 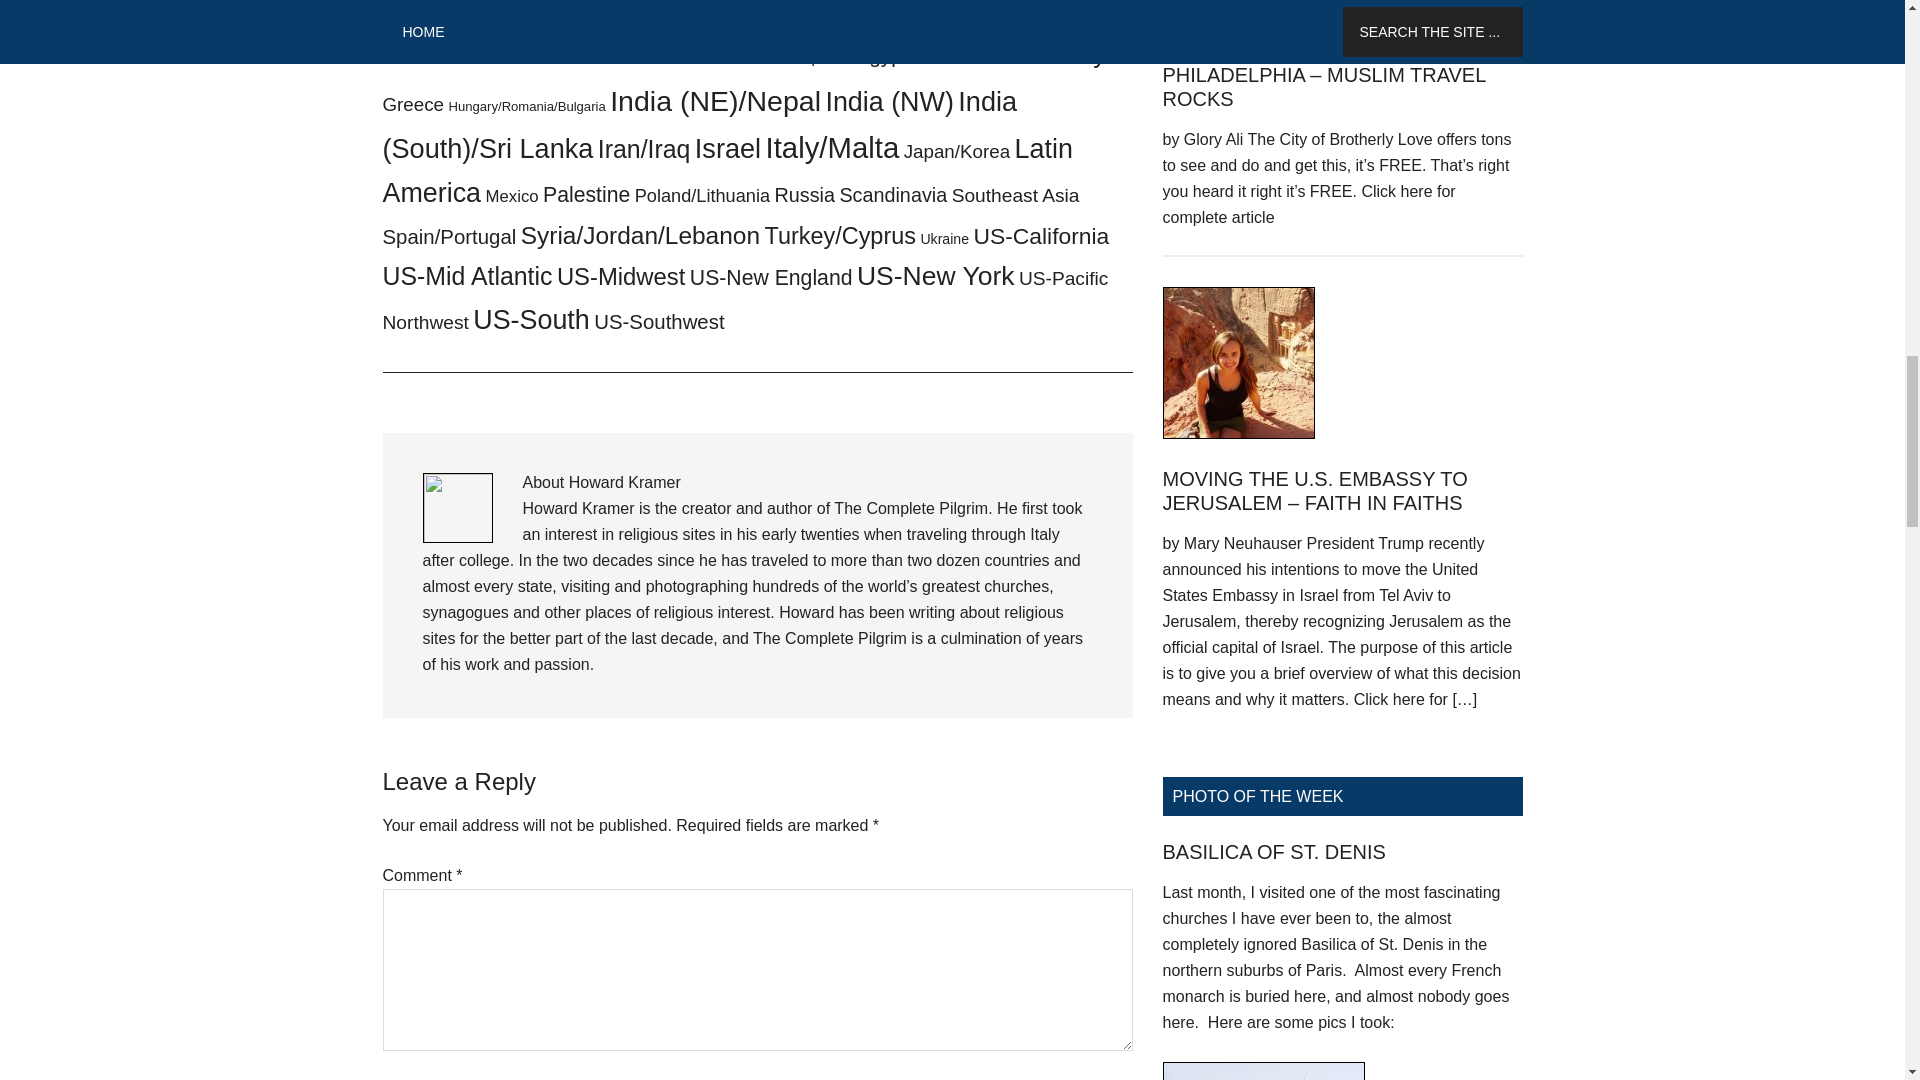 What do you see at coordinates (471, 57) in the screenshot?
I see `Canada` at bounding box center [471, 57].